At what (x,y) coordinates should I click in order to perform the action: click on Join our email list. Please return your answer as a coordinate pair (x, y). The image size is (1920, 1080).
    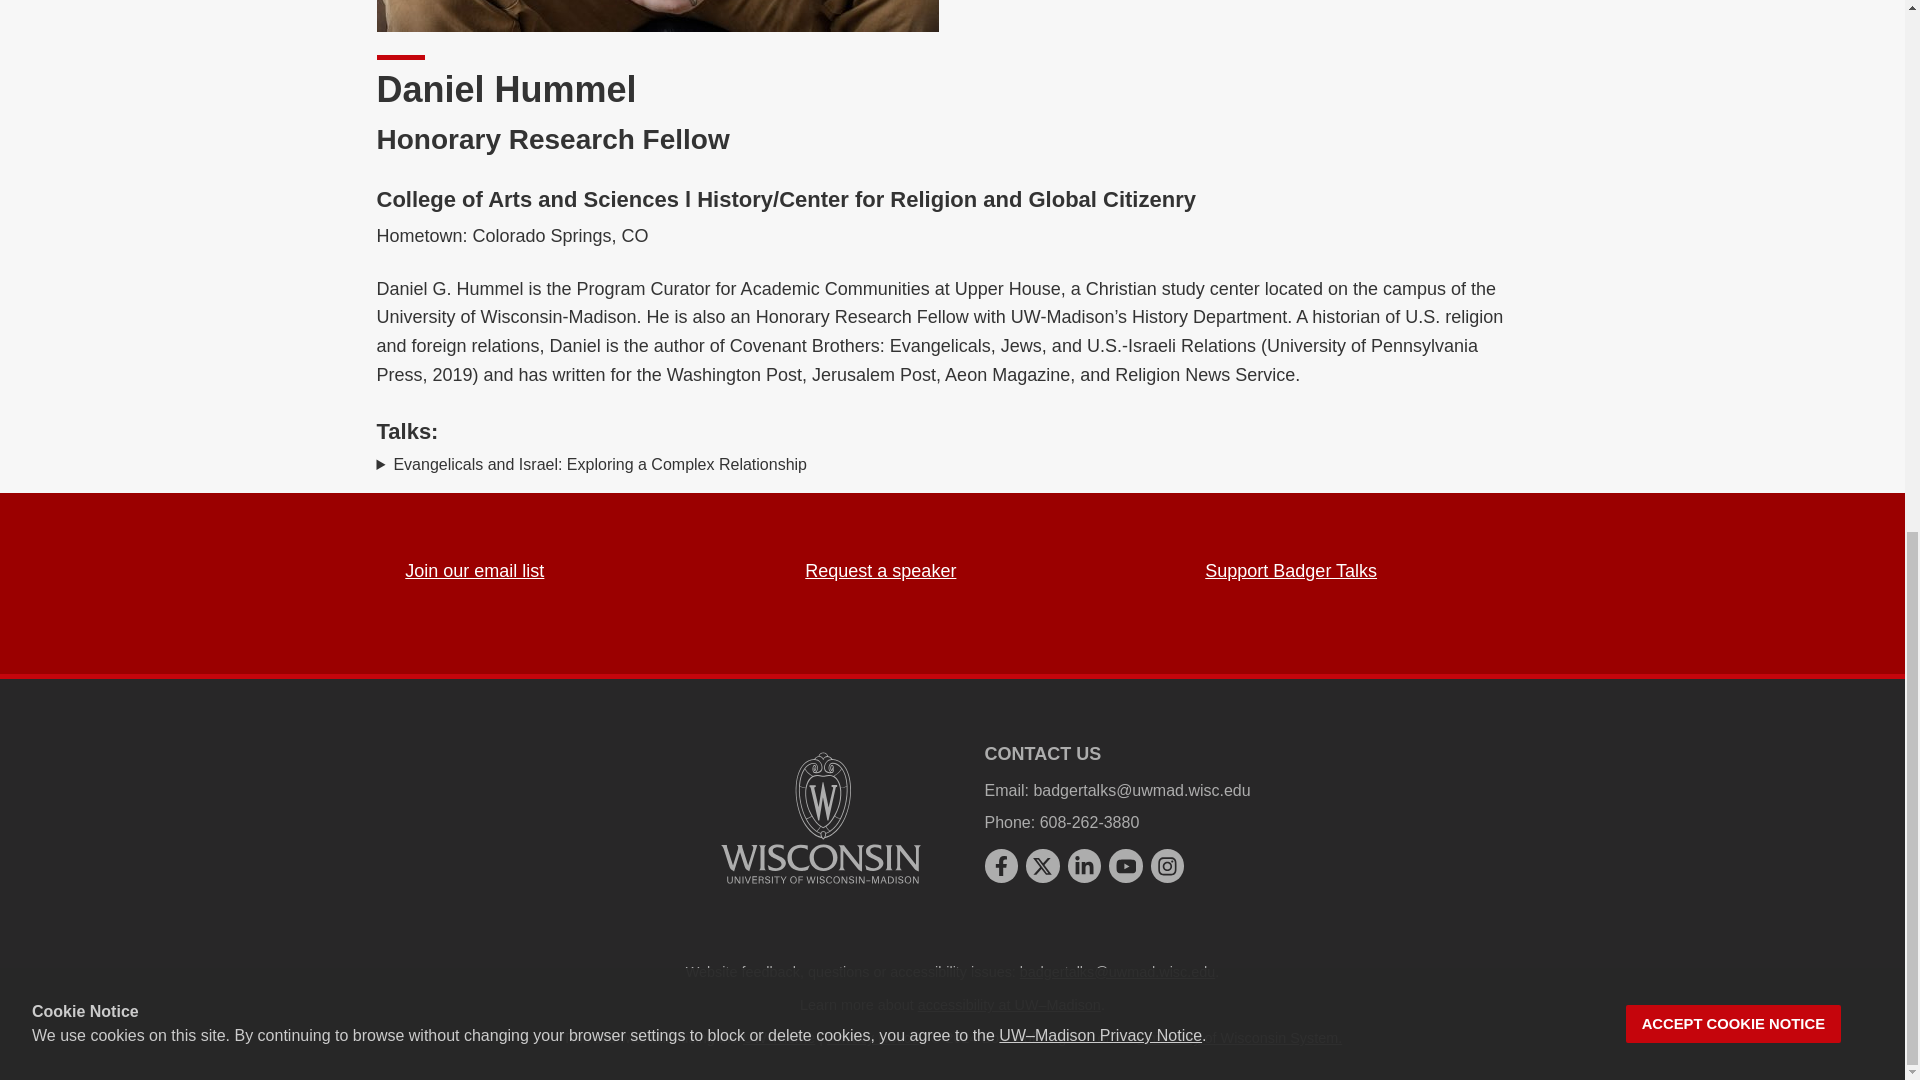
    Looking at the image, I should click on (474, 570).